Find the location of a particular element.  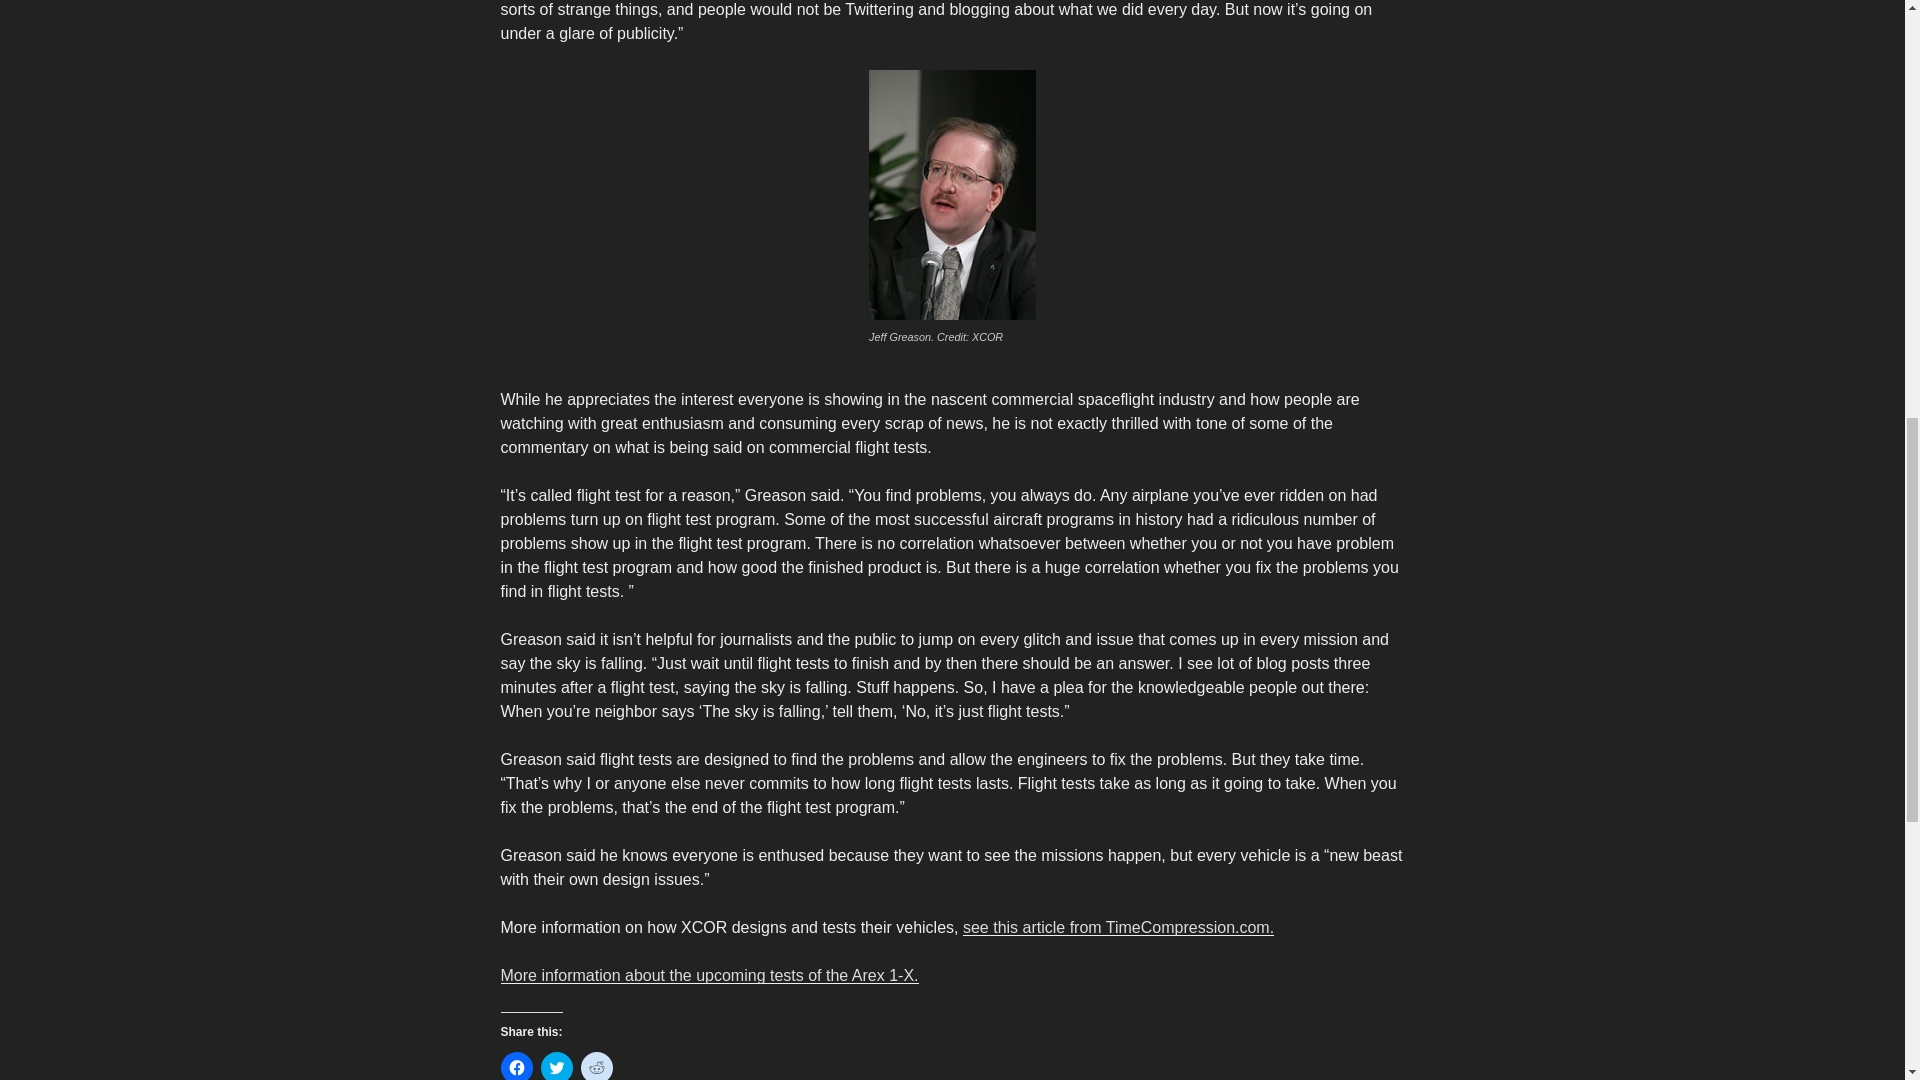

More information about the upcoming tests of the Arex 1-X. is located at coordinates (708, 974).